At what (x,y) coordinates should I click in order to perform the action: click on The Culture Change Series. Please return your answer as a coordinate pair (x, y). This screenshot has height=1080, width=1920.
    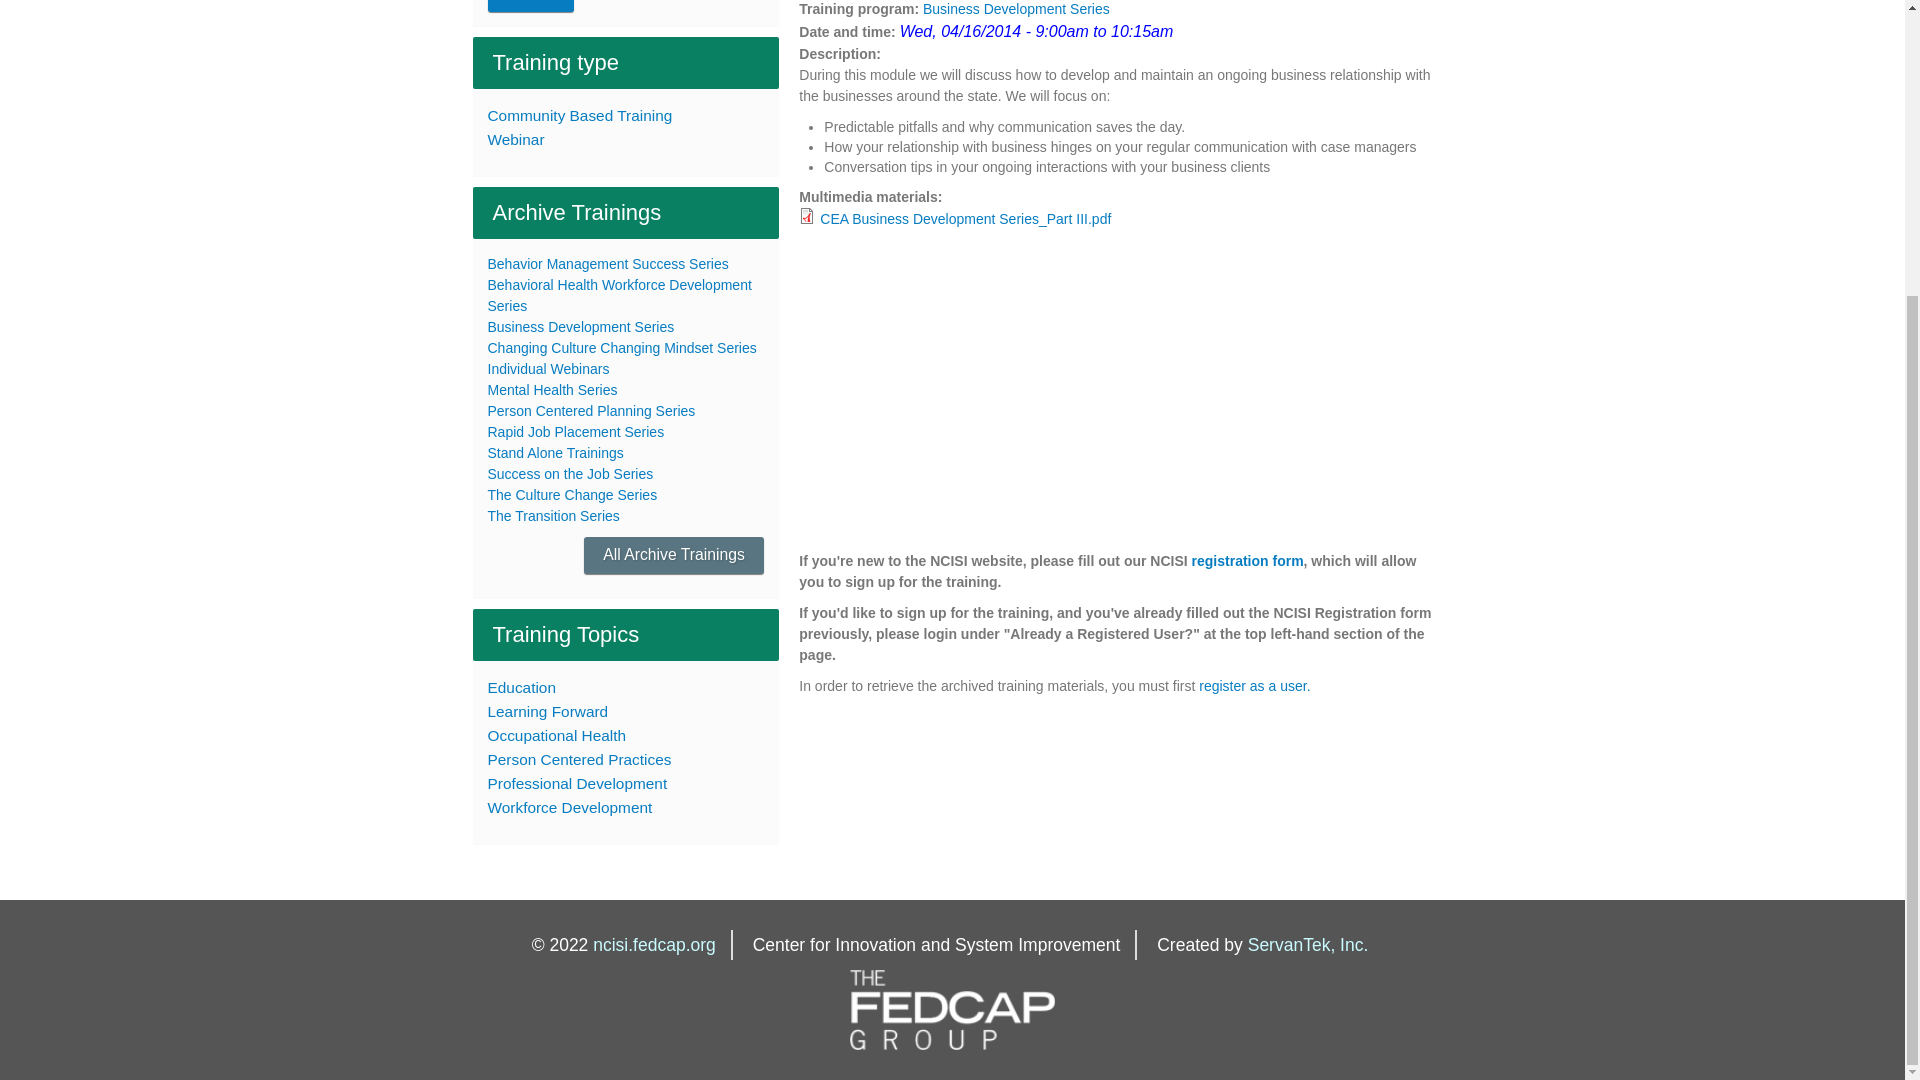
    Looking at the image, I should click on (572, 495).